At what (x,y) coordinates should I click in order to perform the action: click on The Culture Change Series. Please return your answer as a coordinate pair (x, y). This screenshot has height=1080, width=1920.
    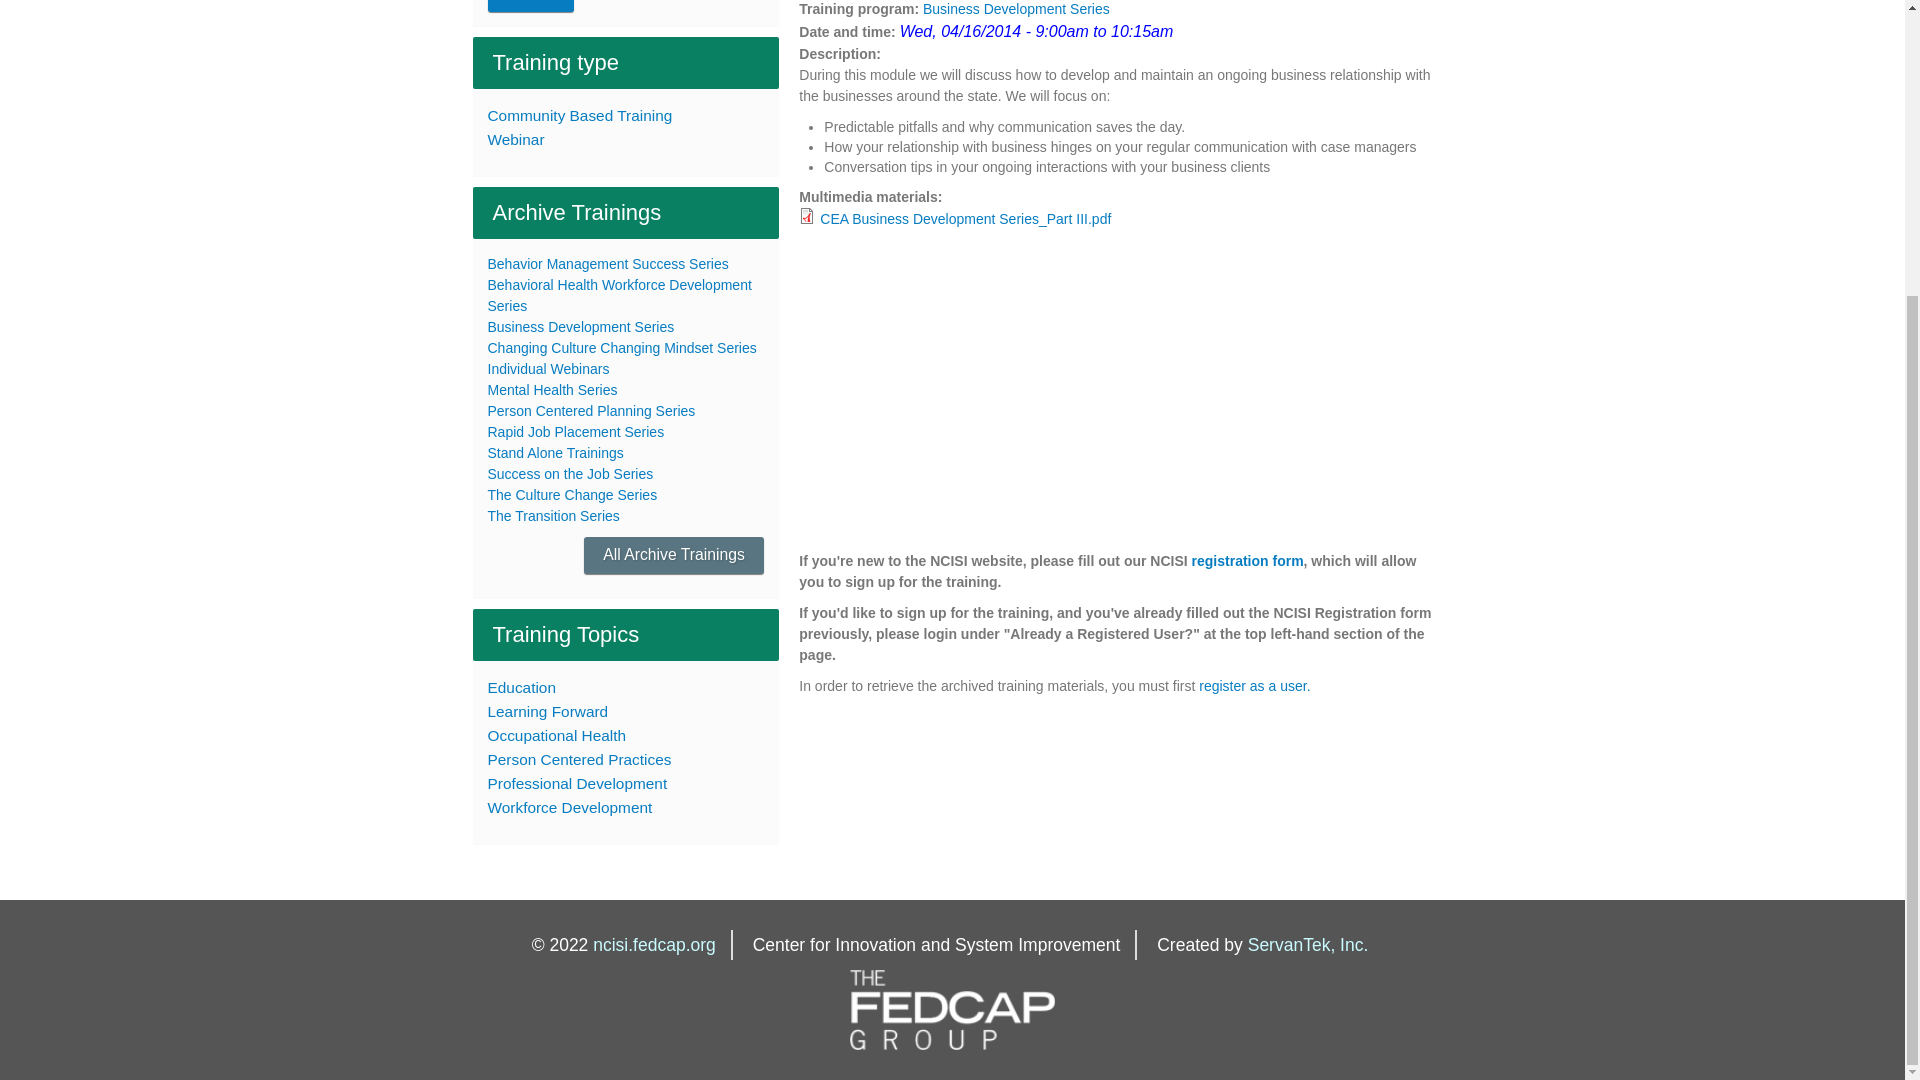
    Looking at the image, I should click on (572, 495).